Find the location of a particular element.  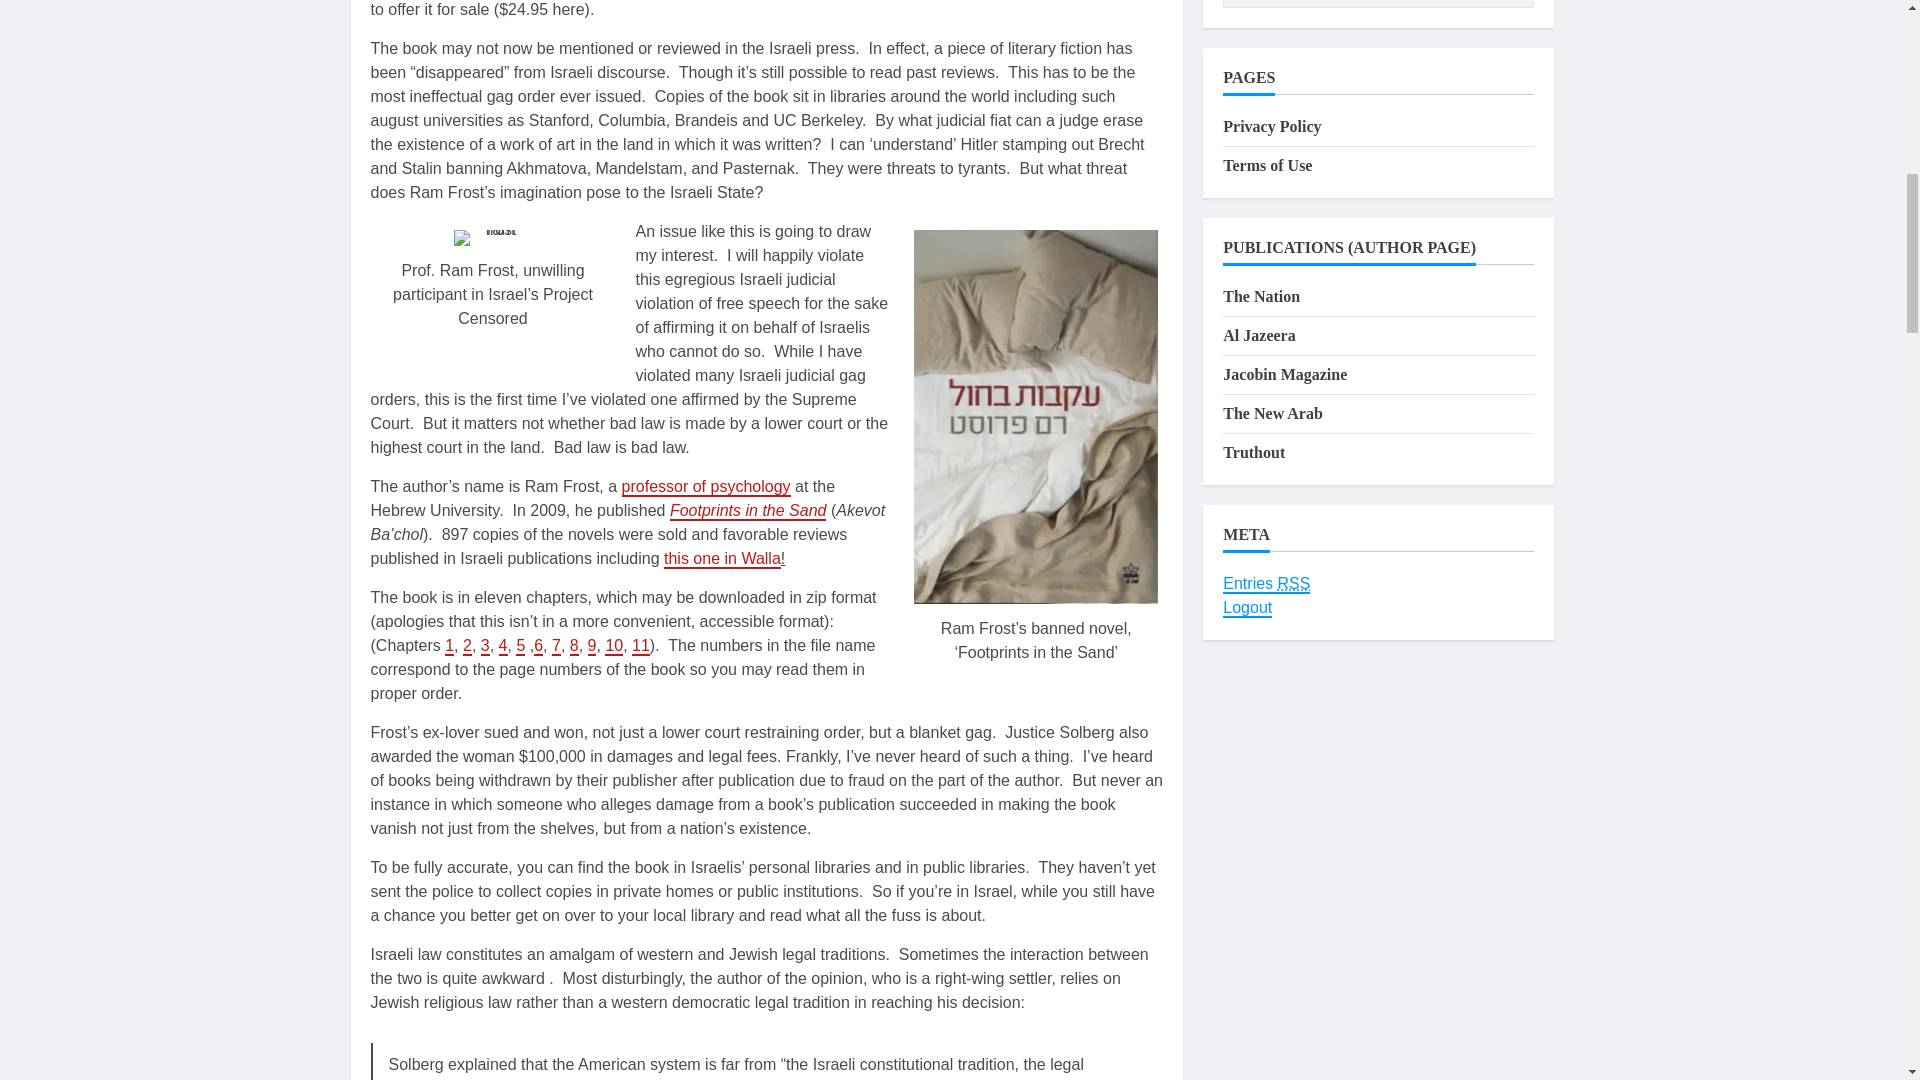

Footprints in the Sand is located at coordinates (748, 511).